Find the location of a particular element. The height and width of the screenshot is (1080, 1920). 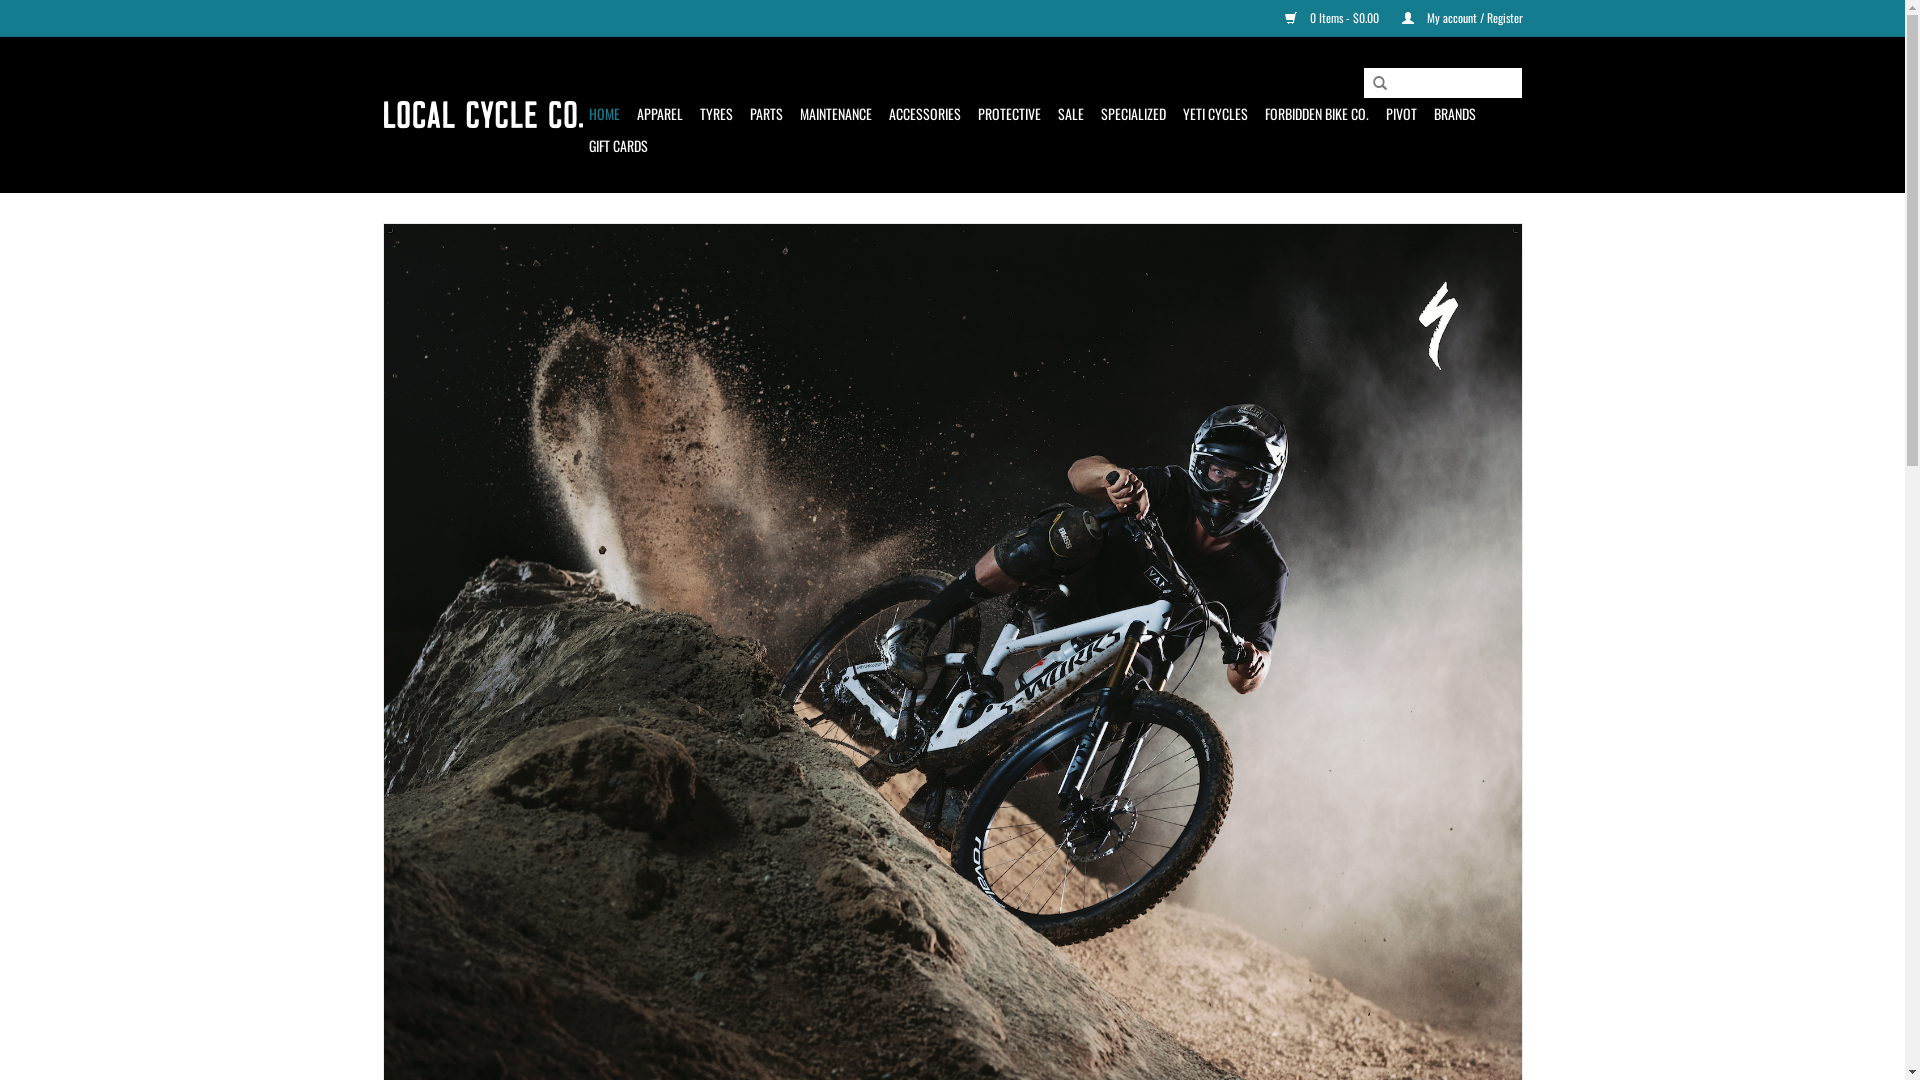

YETI CYCLES is located at coordinates (1214, 114).